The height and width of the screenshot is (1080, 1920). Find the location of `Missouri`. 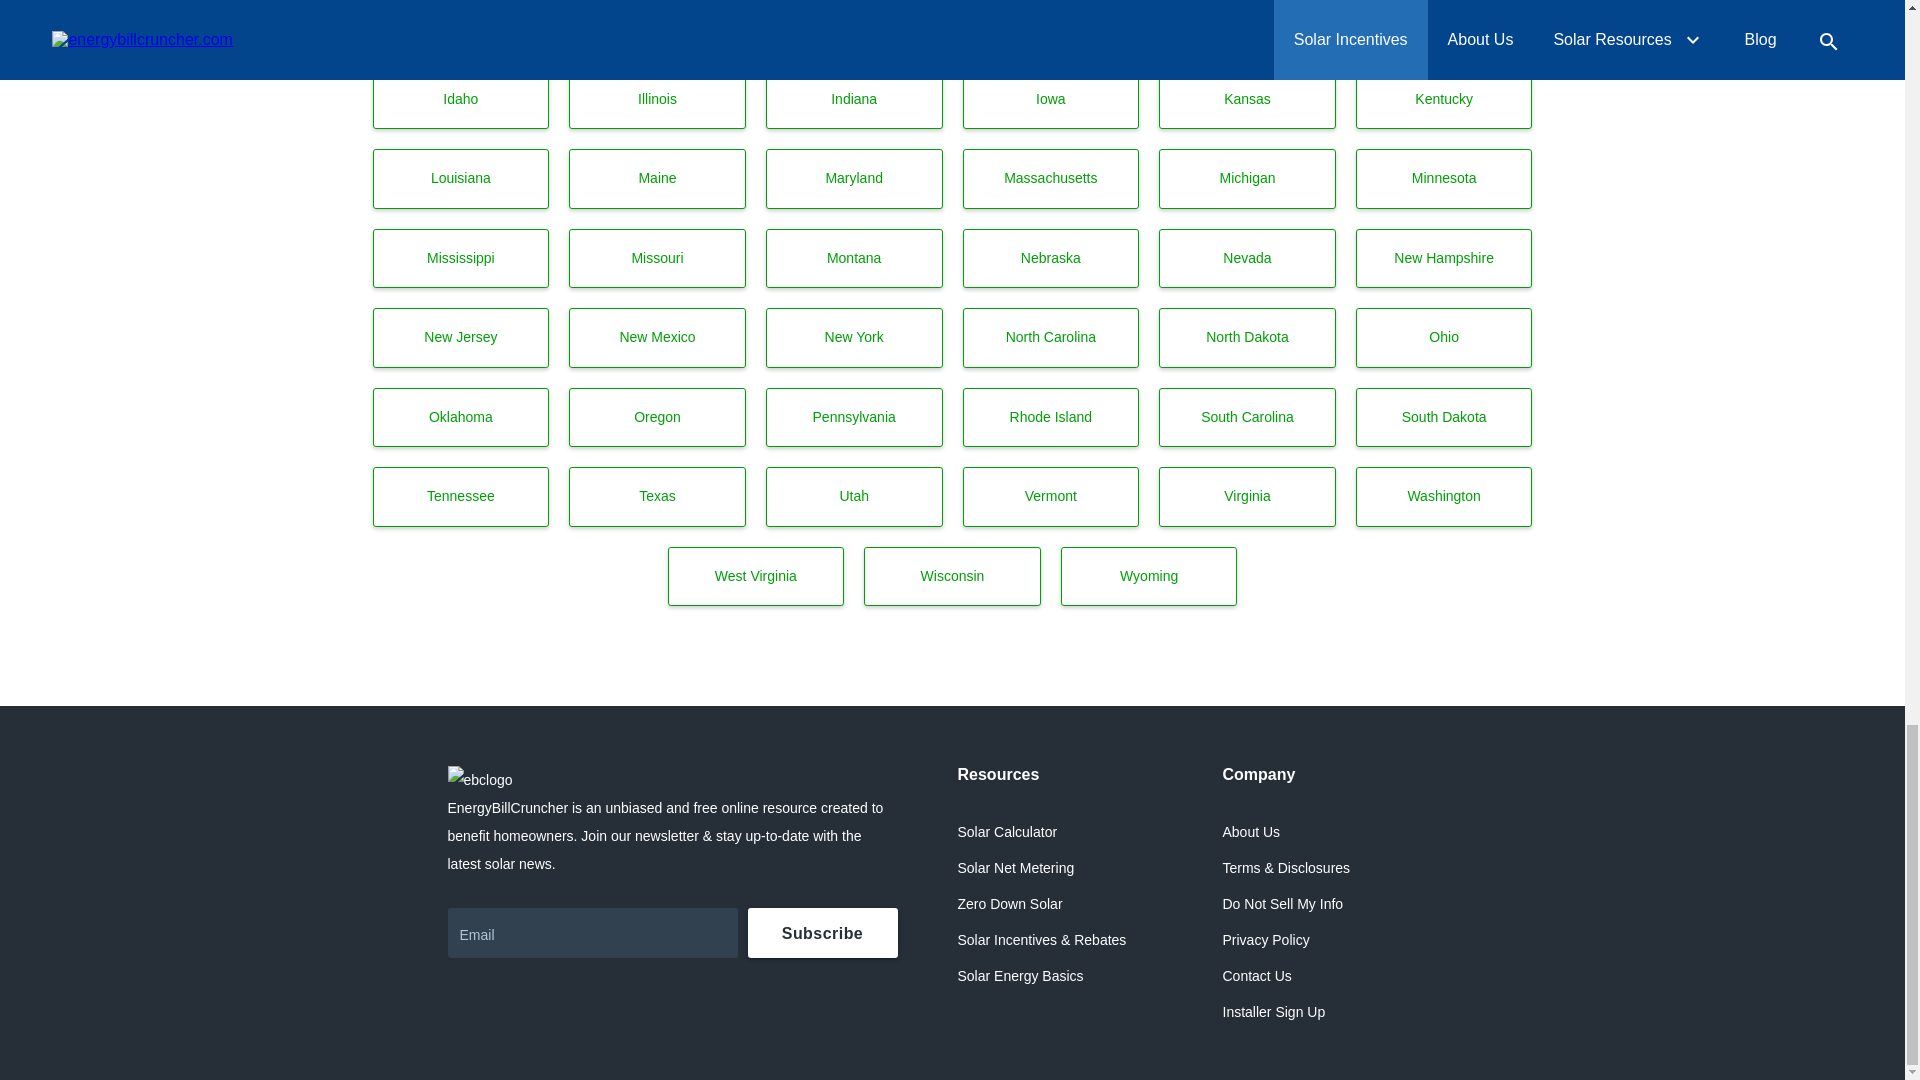

Missouri is located at coordinates (657, 258).